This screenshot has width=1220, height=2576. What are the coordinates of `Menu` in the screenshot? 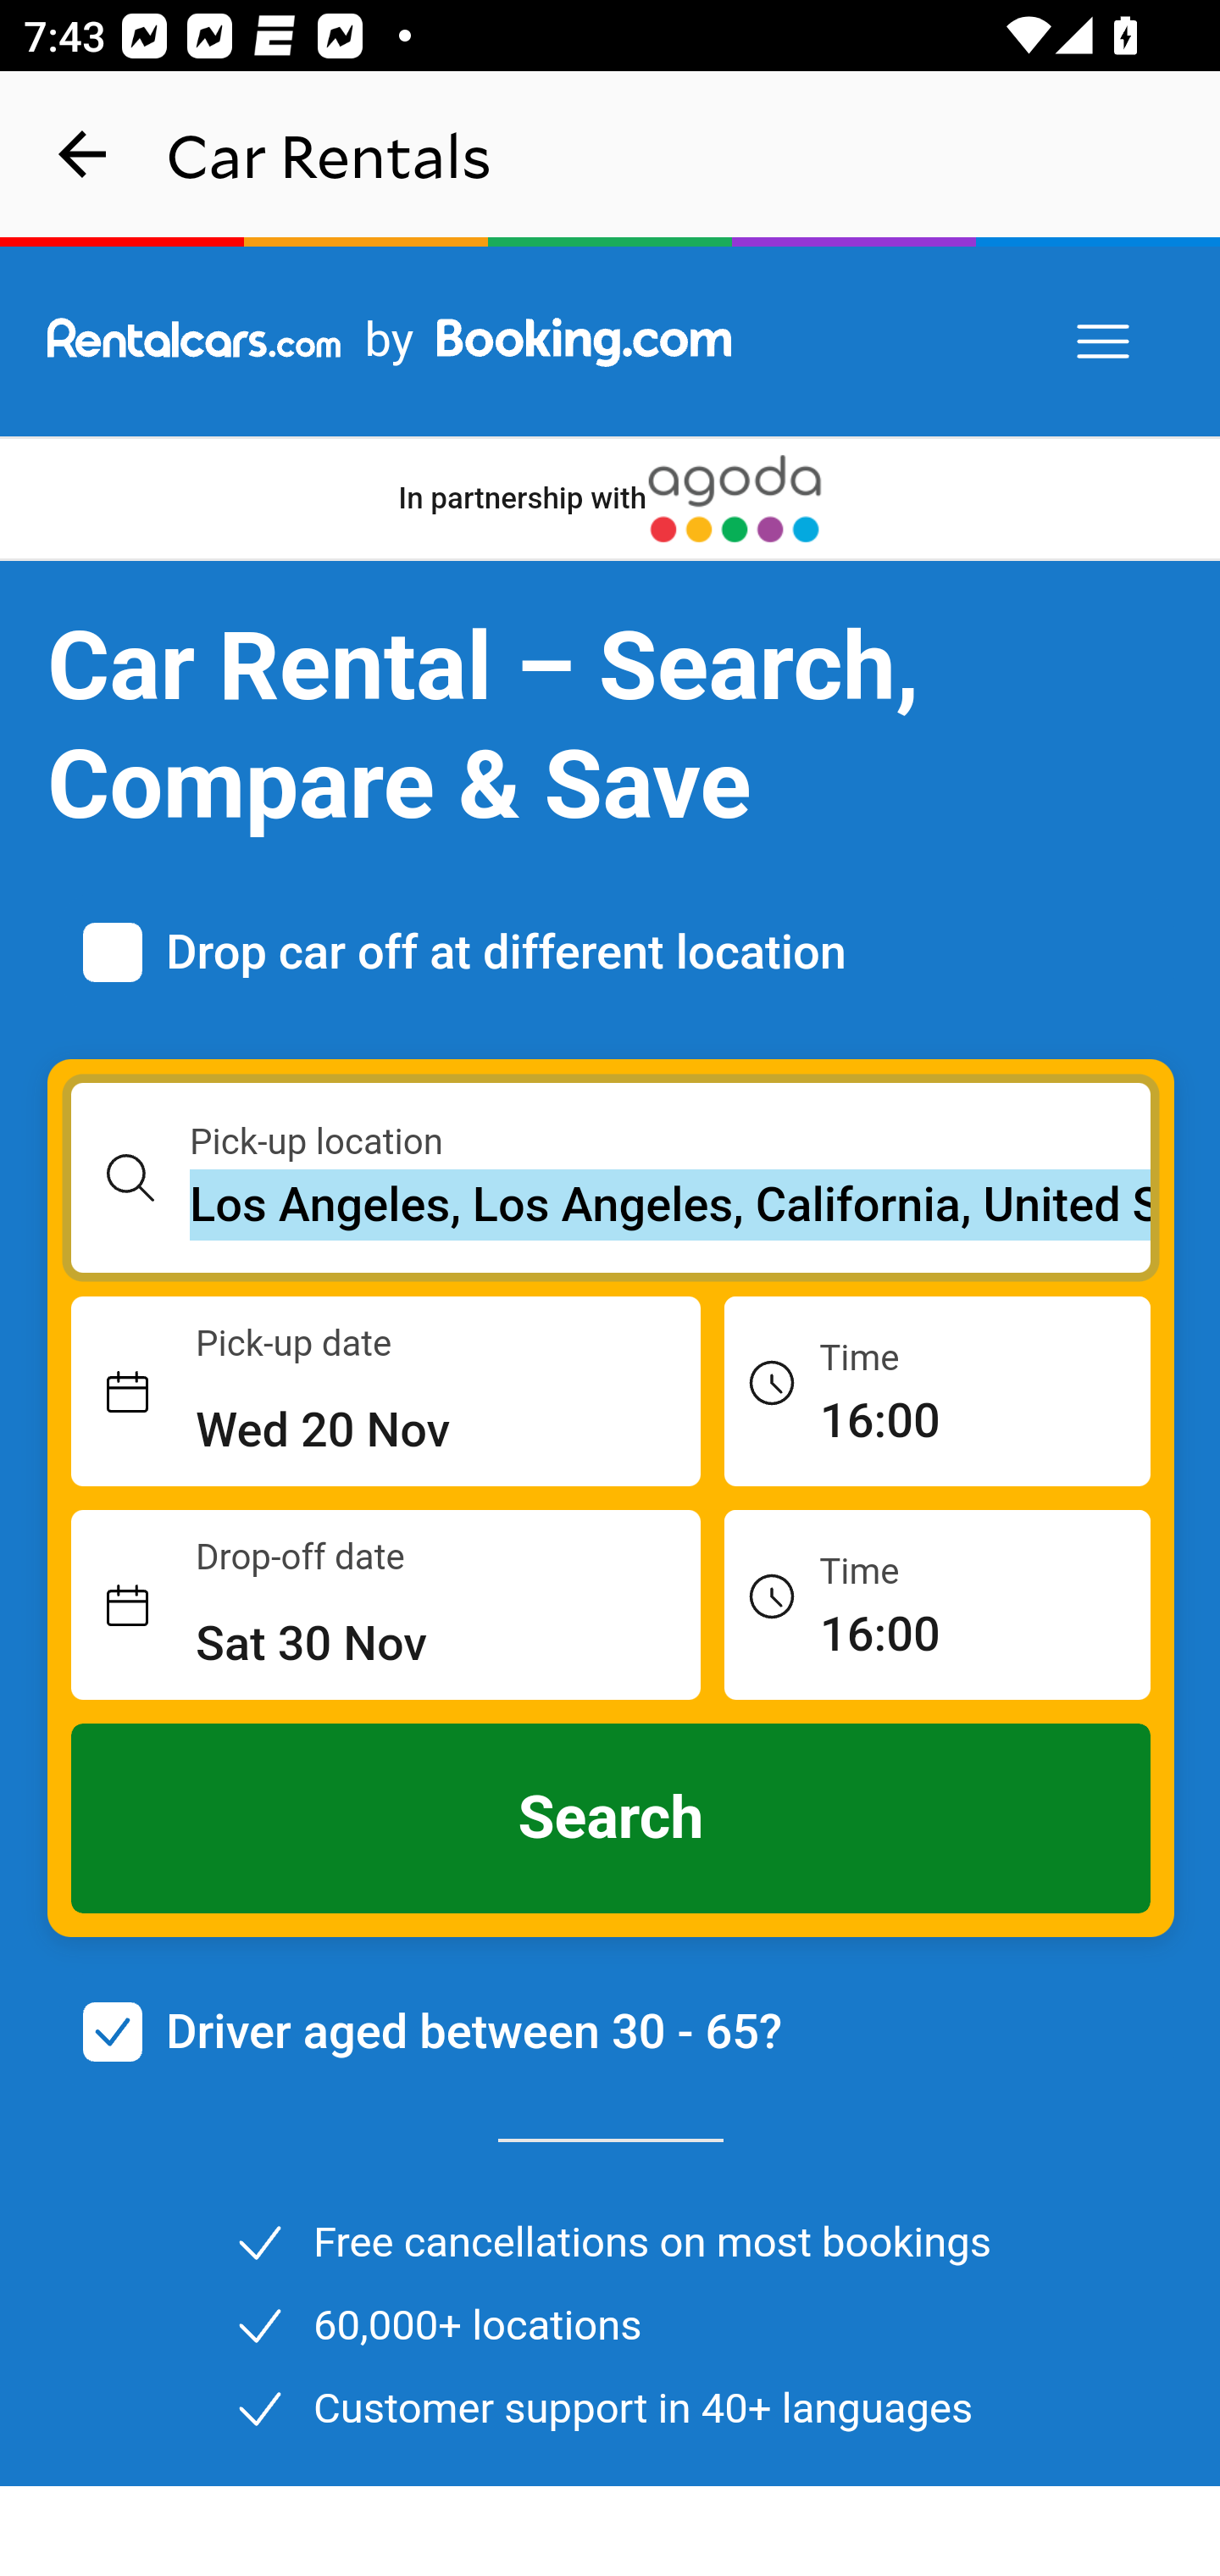 It's located at (1105, 342).